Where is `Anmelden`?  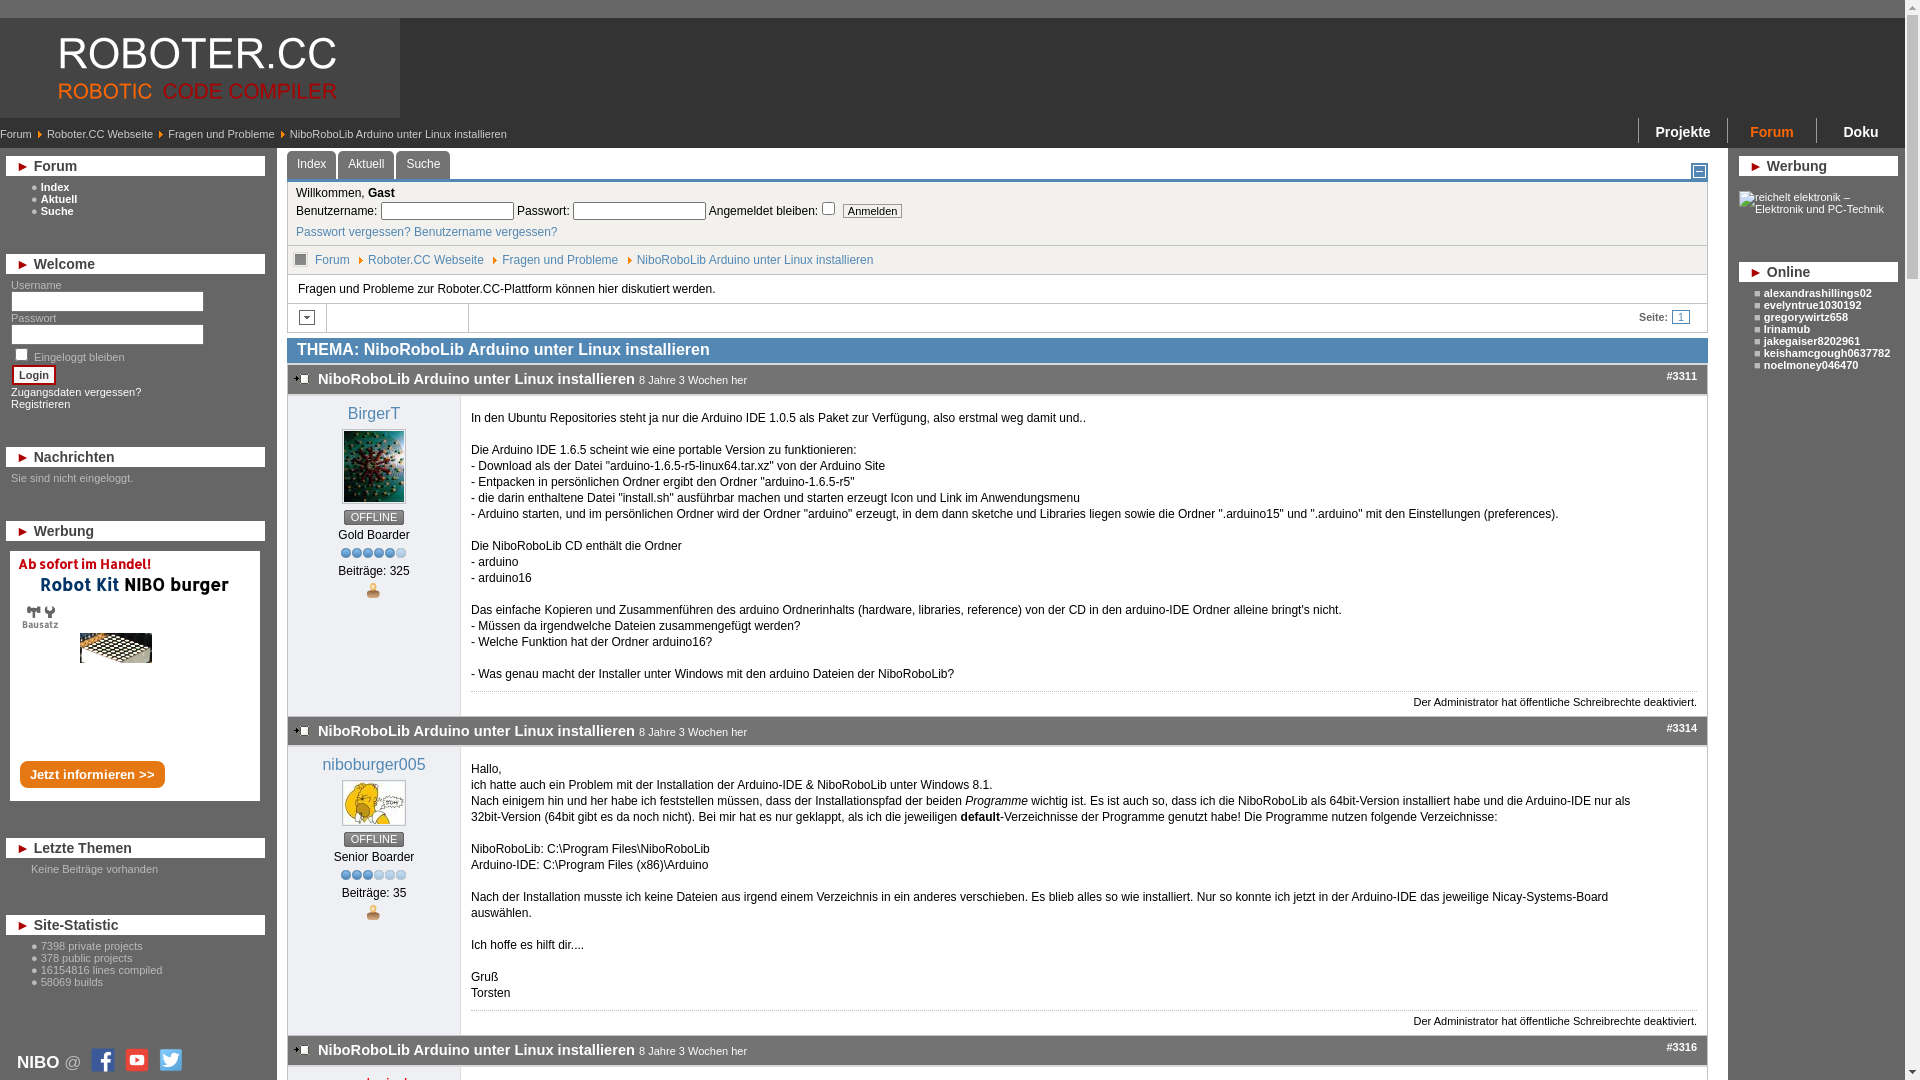
Anmelden is located at coordinates (873, 211).